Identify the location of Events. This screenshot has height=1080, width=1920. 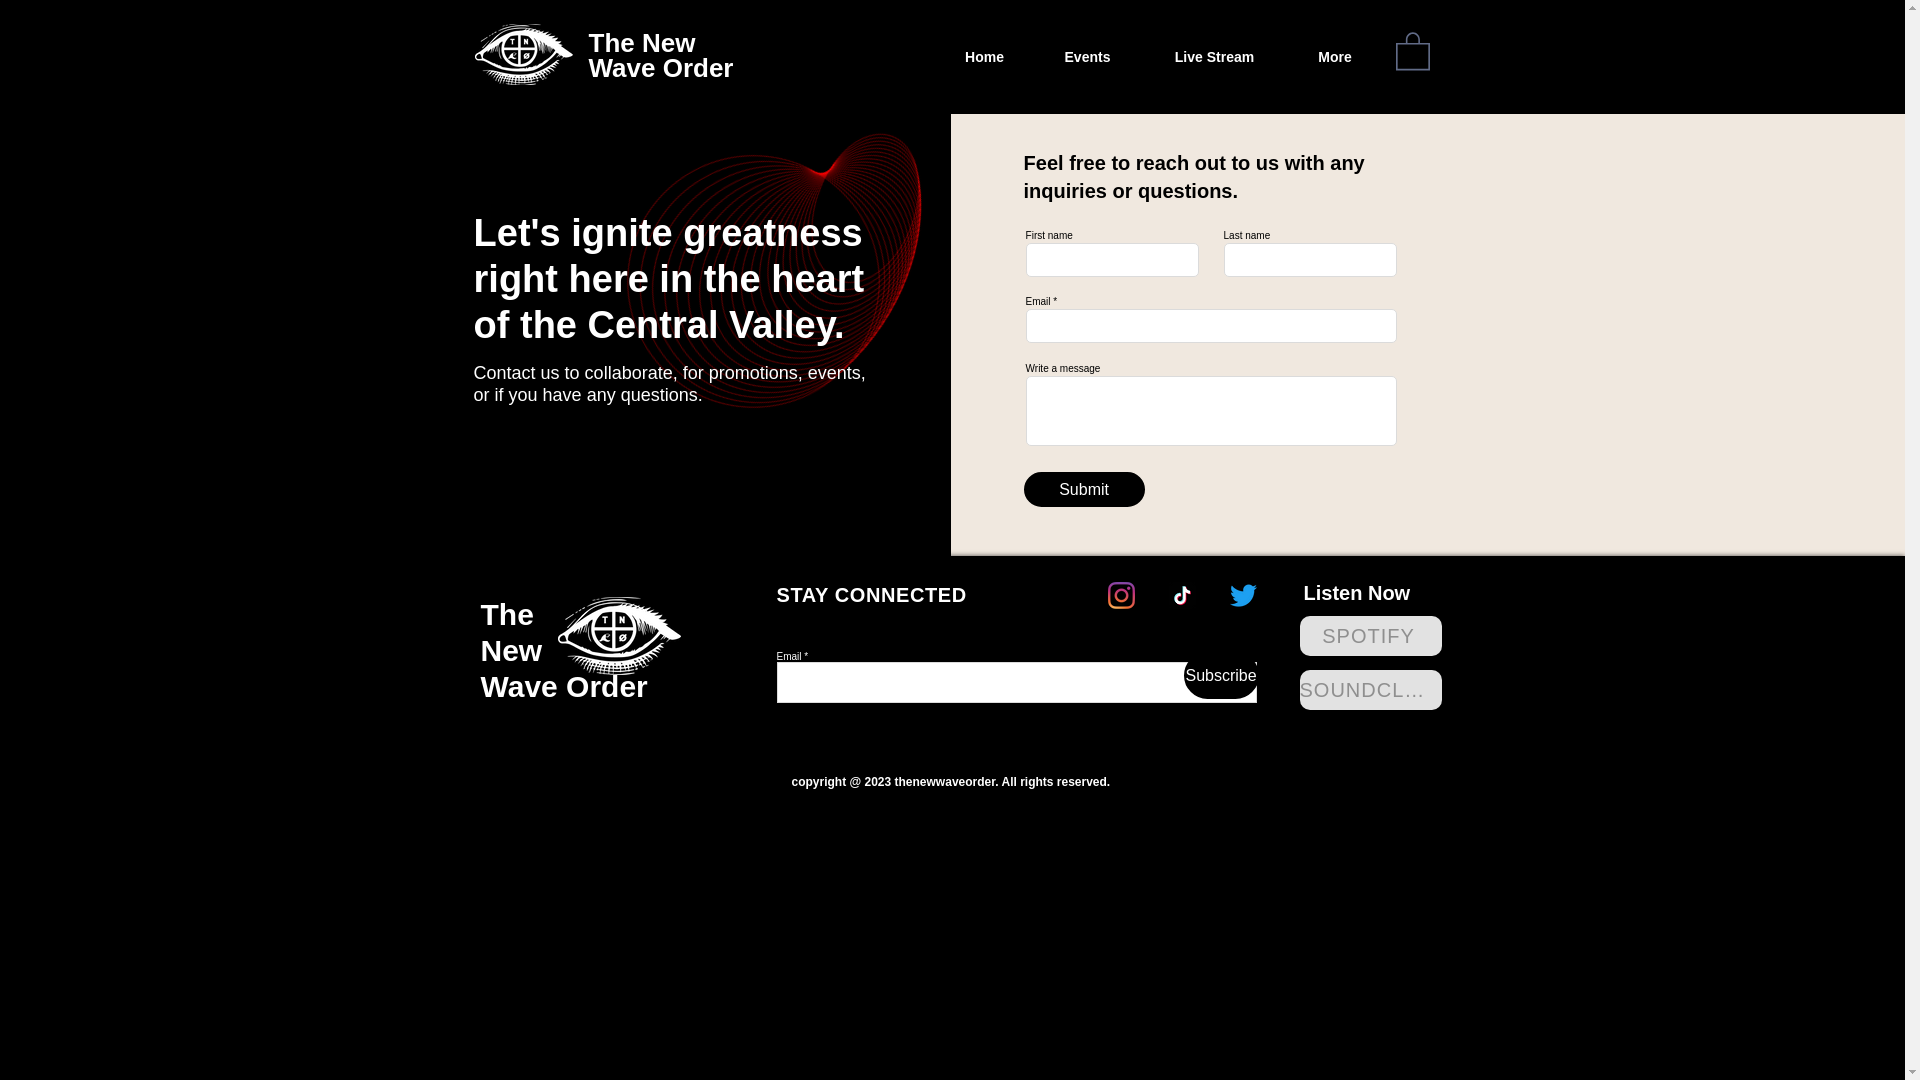
(1087, 57).